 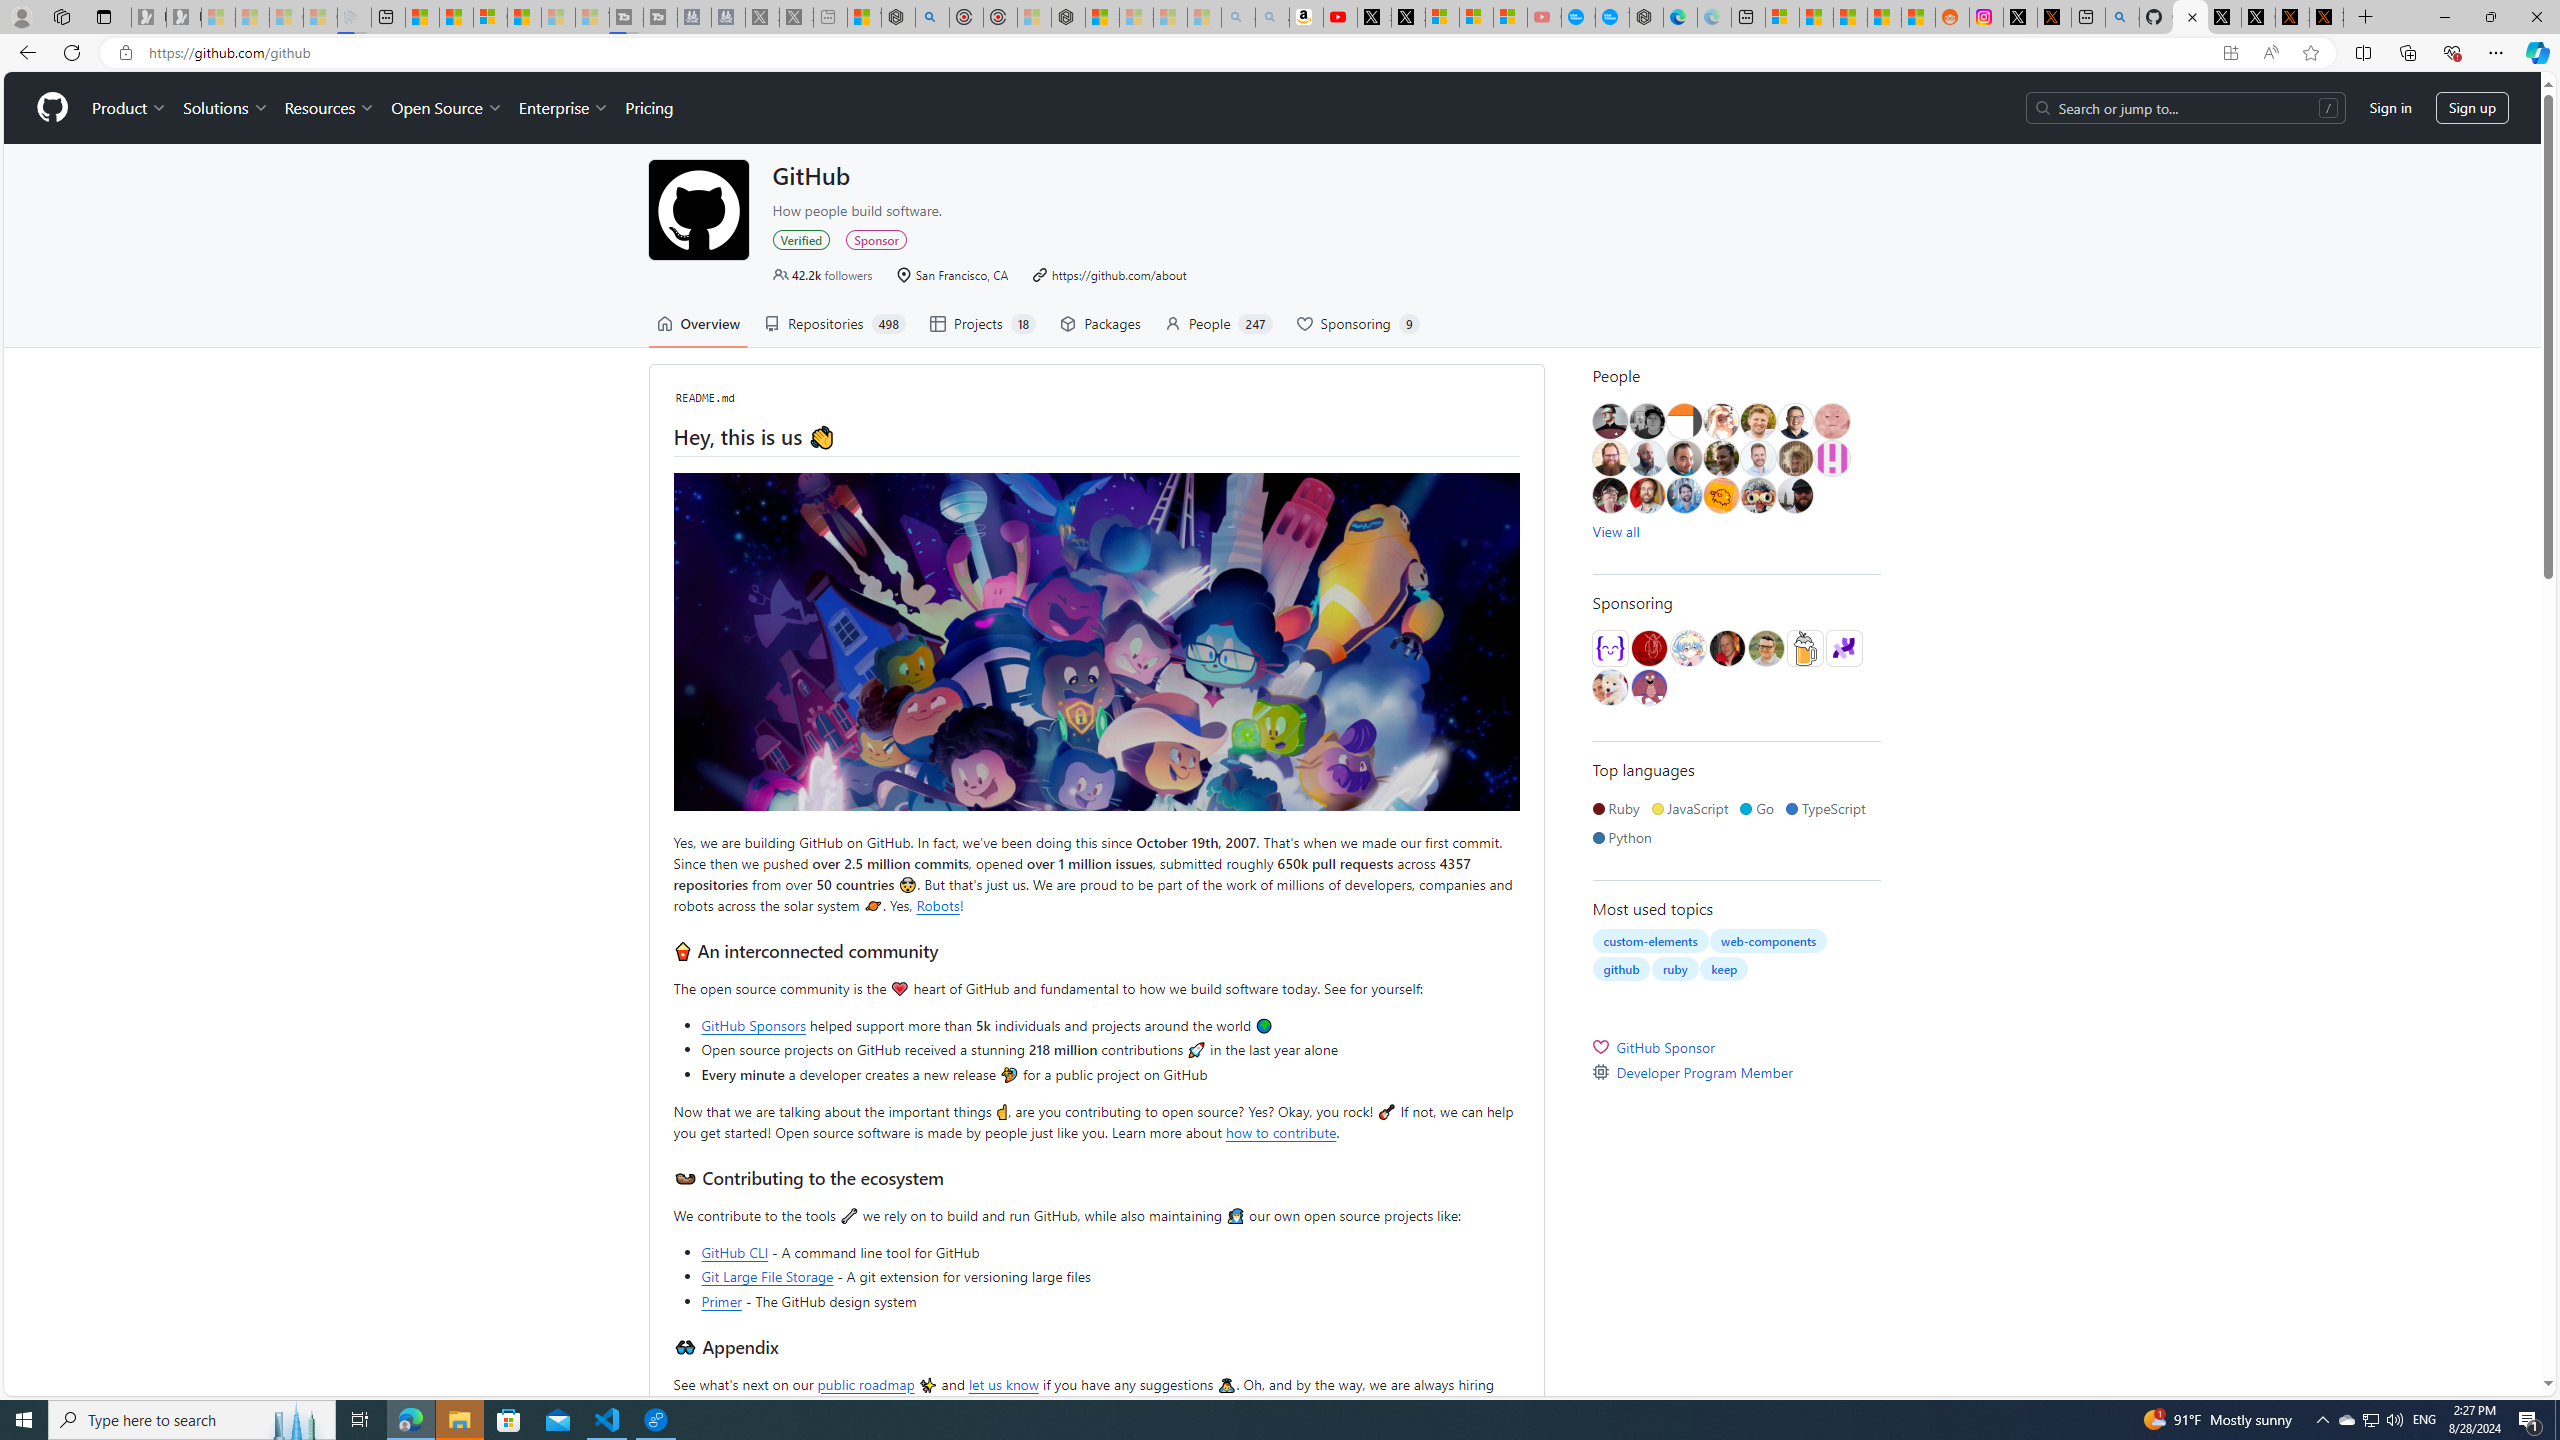 What do you see at coordinates (1610, 687) in the screenshot?
I see `@sindresorhus` at bounding box center [1610, 687].